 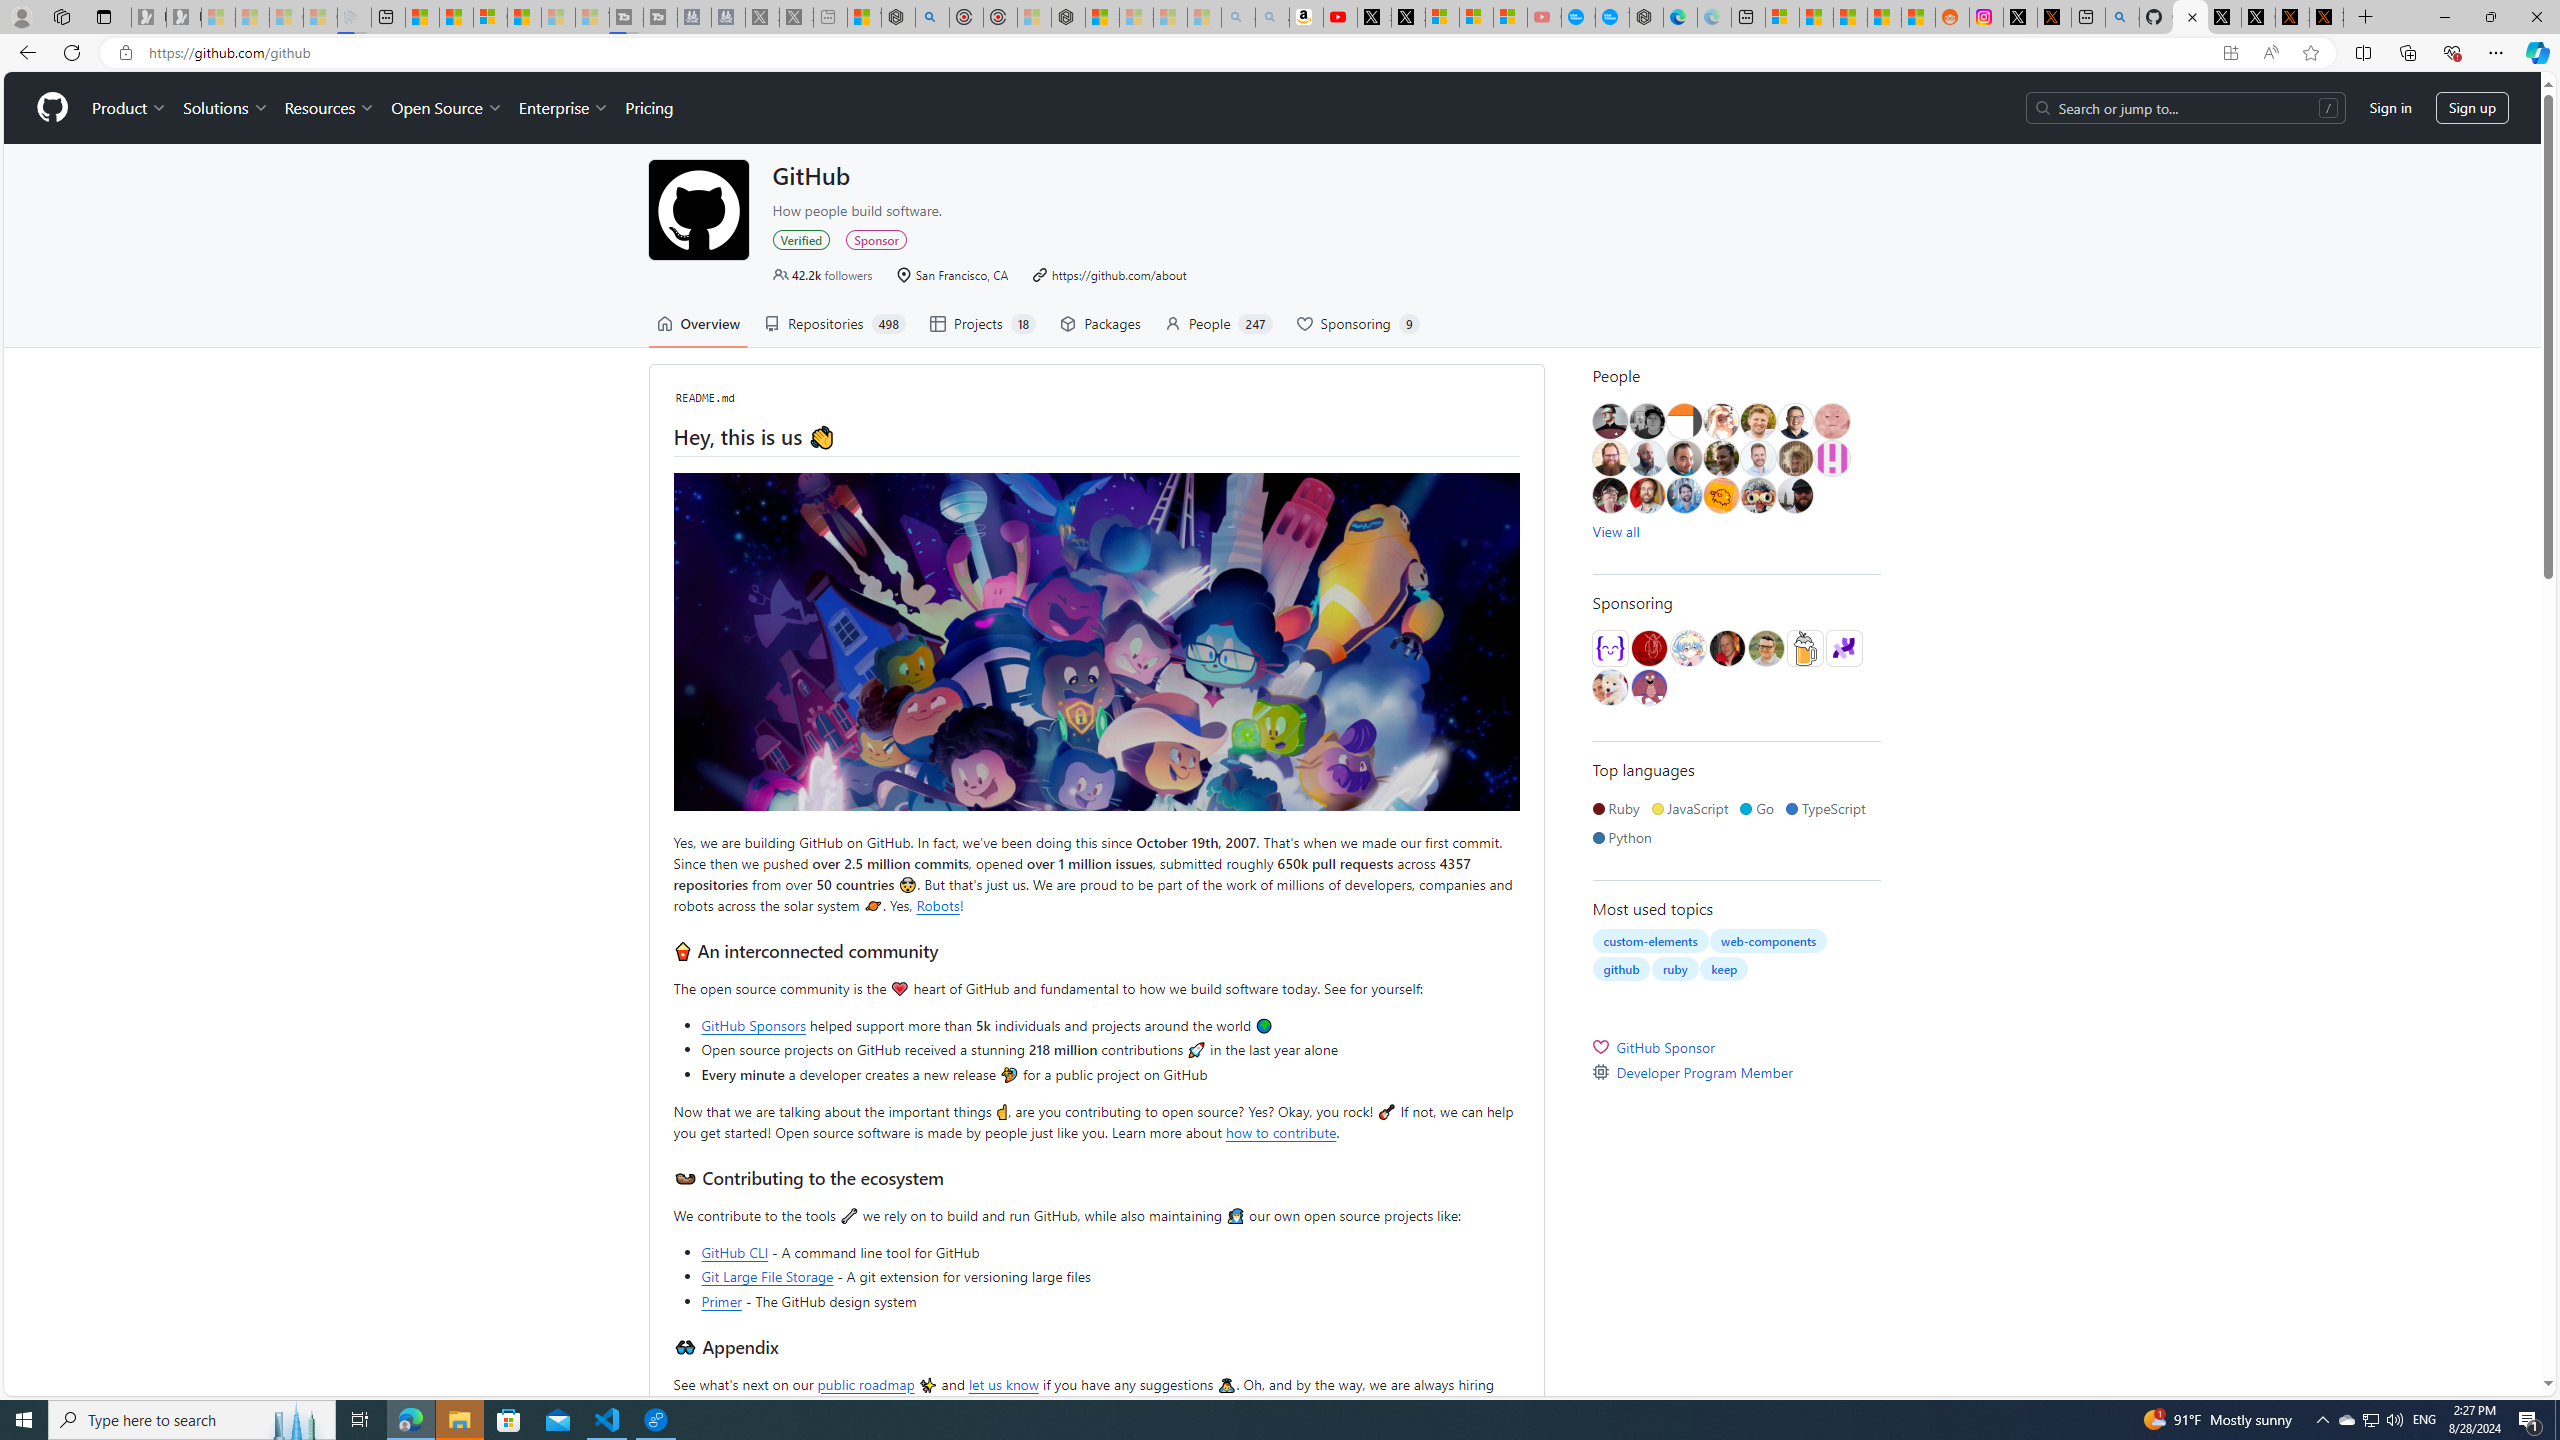 What do you see at coordinates (1610, 687) in the screenshot?
I see `@sindresorhus` at bounding box center [1610, 687].